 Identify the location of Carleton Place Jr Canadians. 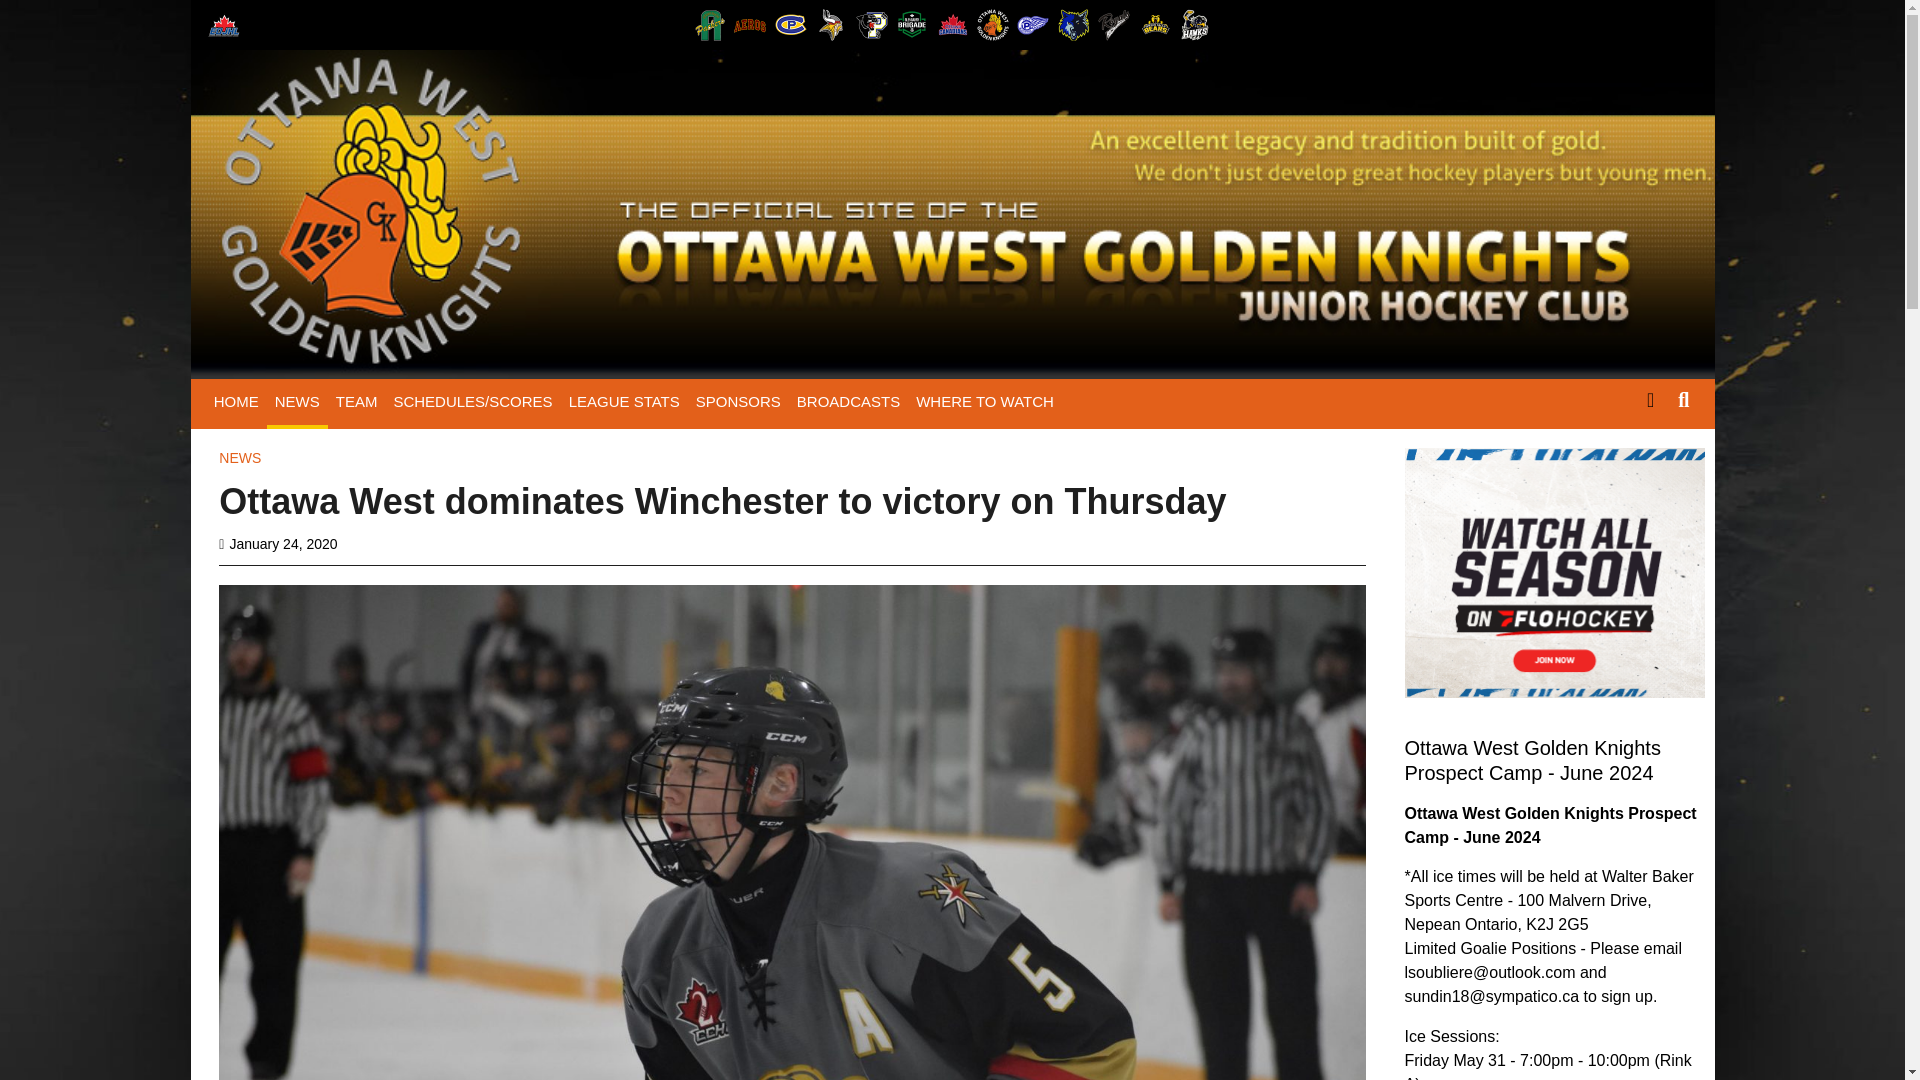
(790, 24).